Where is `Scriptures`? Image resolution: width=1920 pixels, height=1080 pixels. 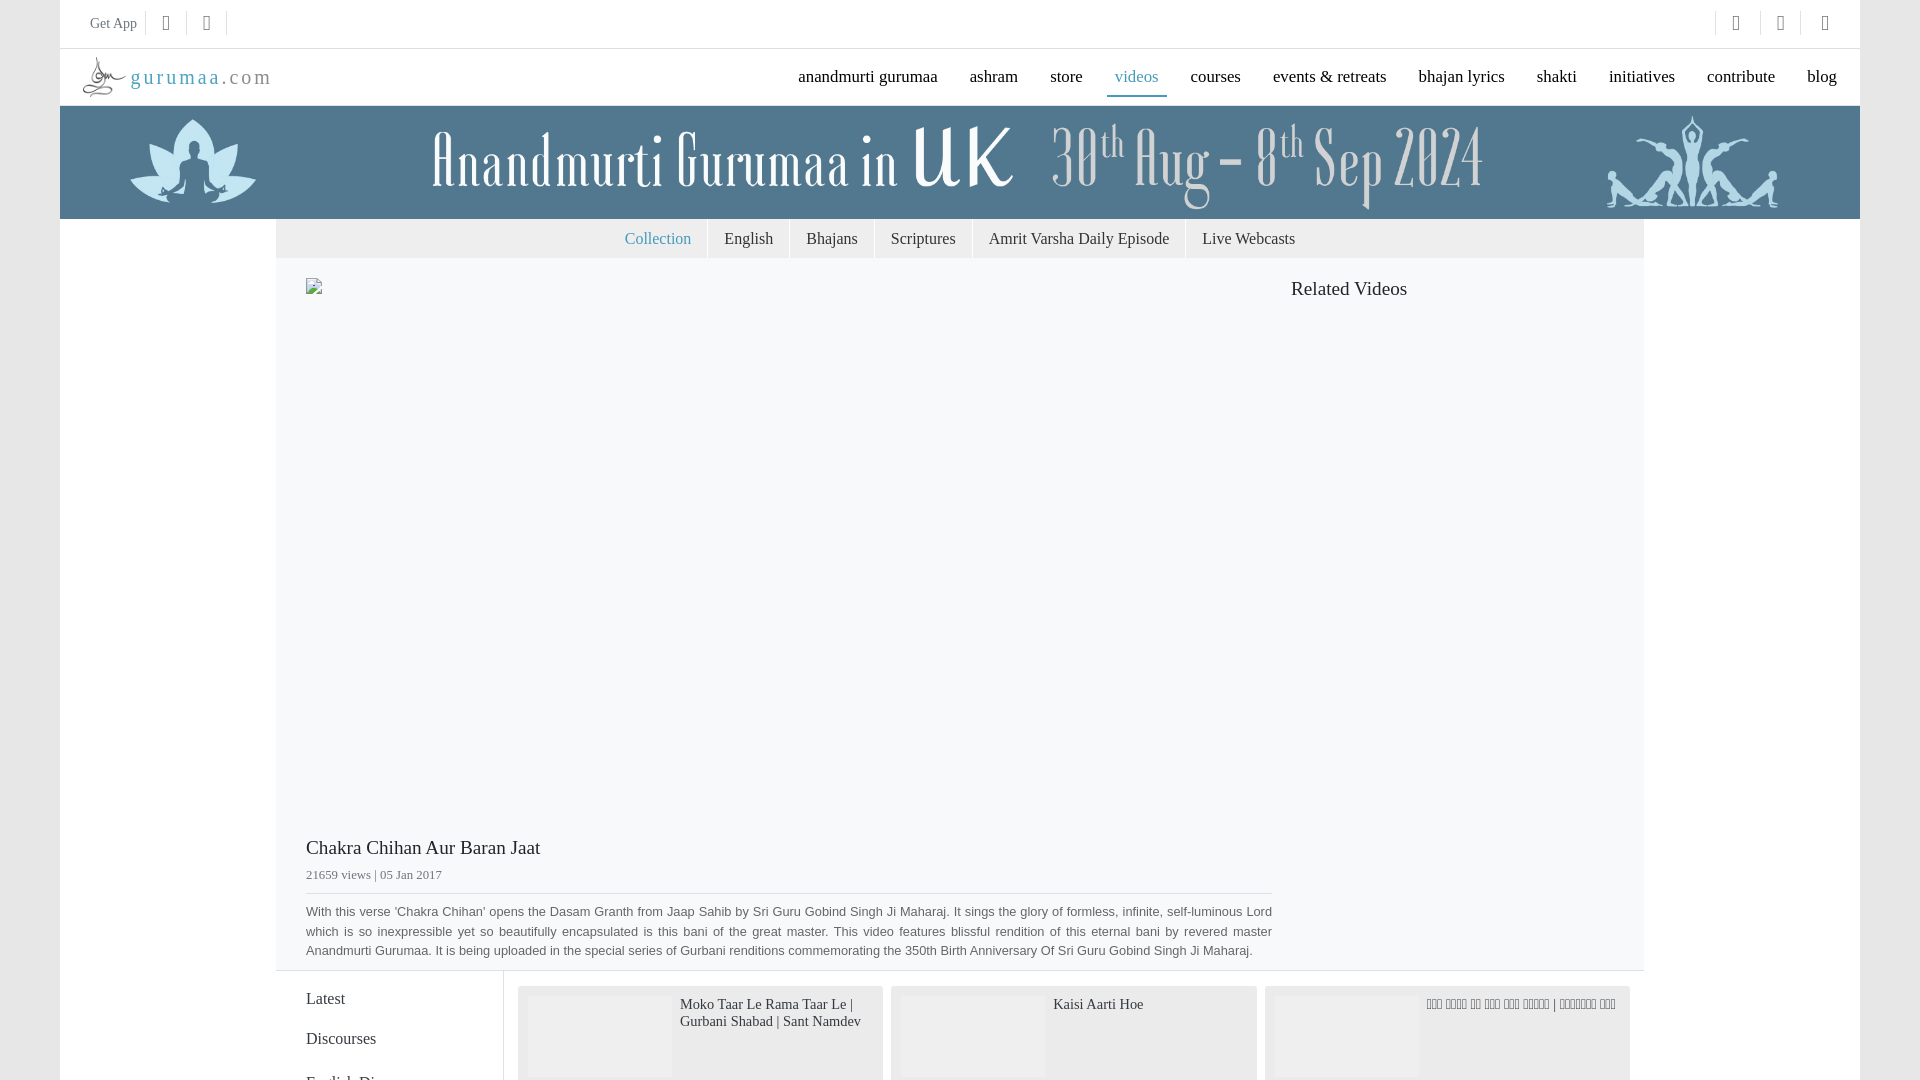 Scriptures is located at coordinates (1049, 239).